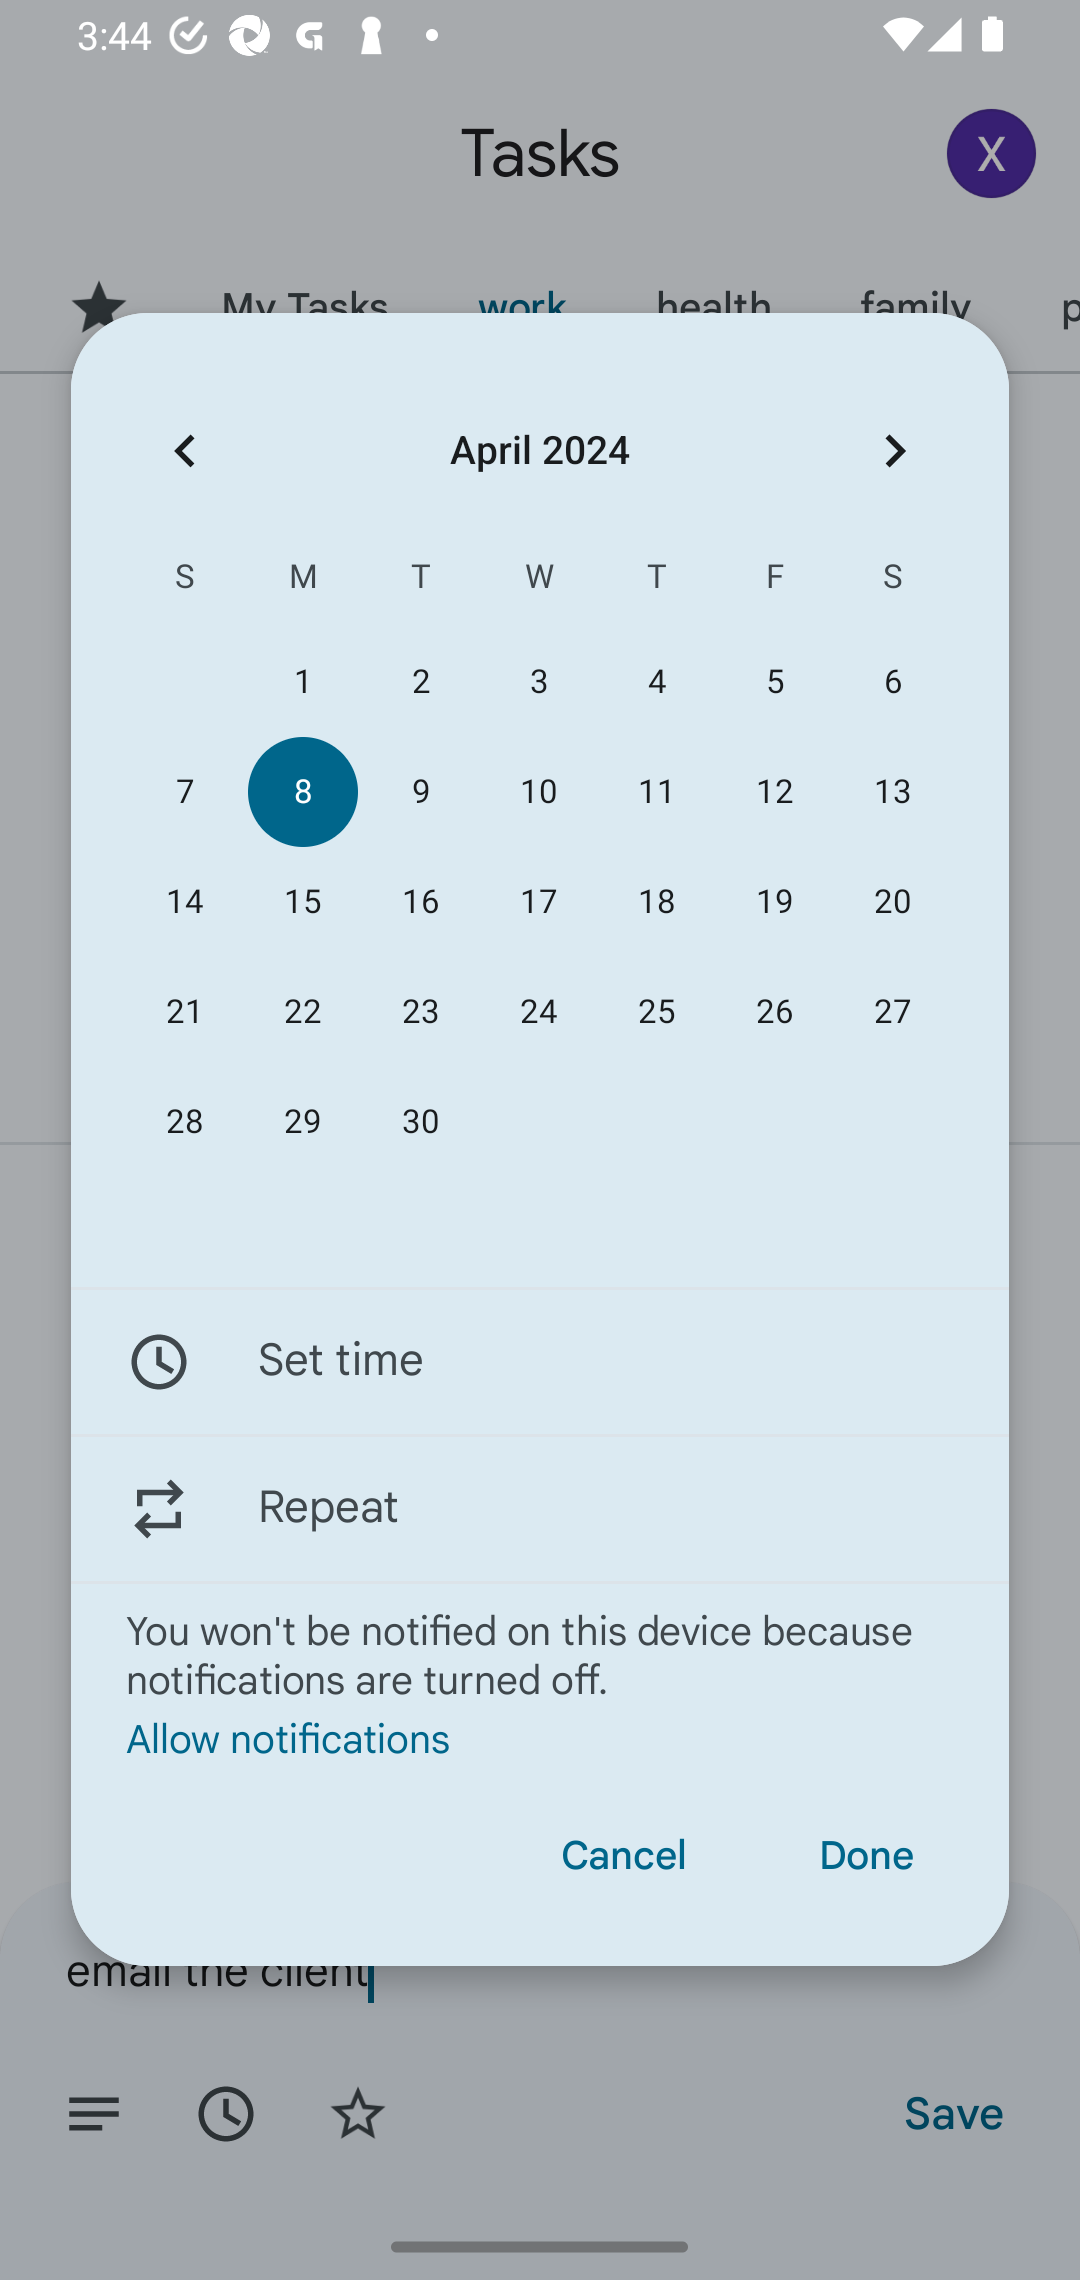 This screenshot has width=1080, height=2280. I want to click on 26 26 April 2024, so click(774, 1012).